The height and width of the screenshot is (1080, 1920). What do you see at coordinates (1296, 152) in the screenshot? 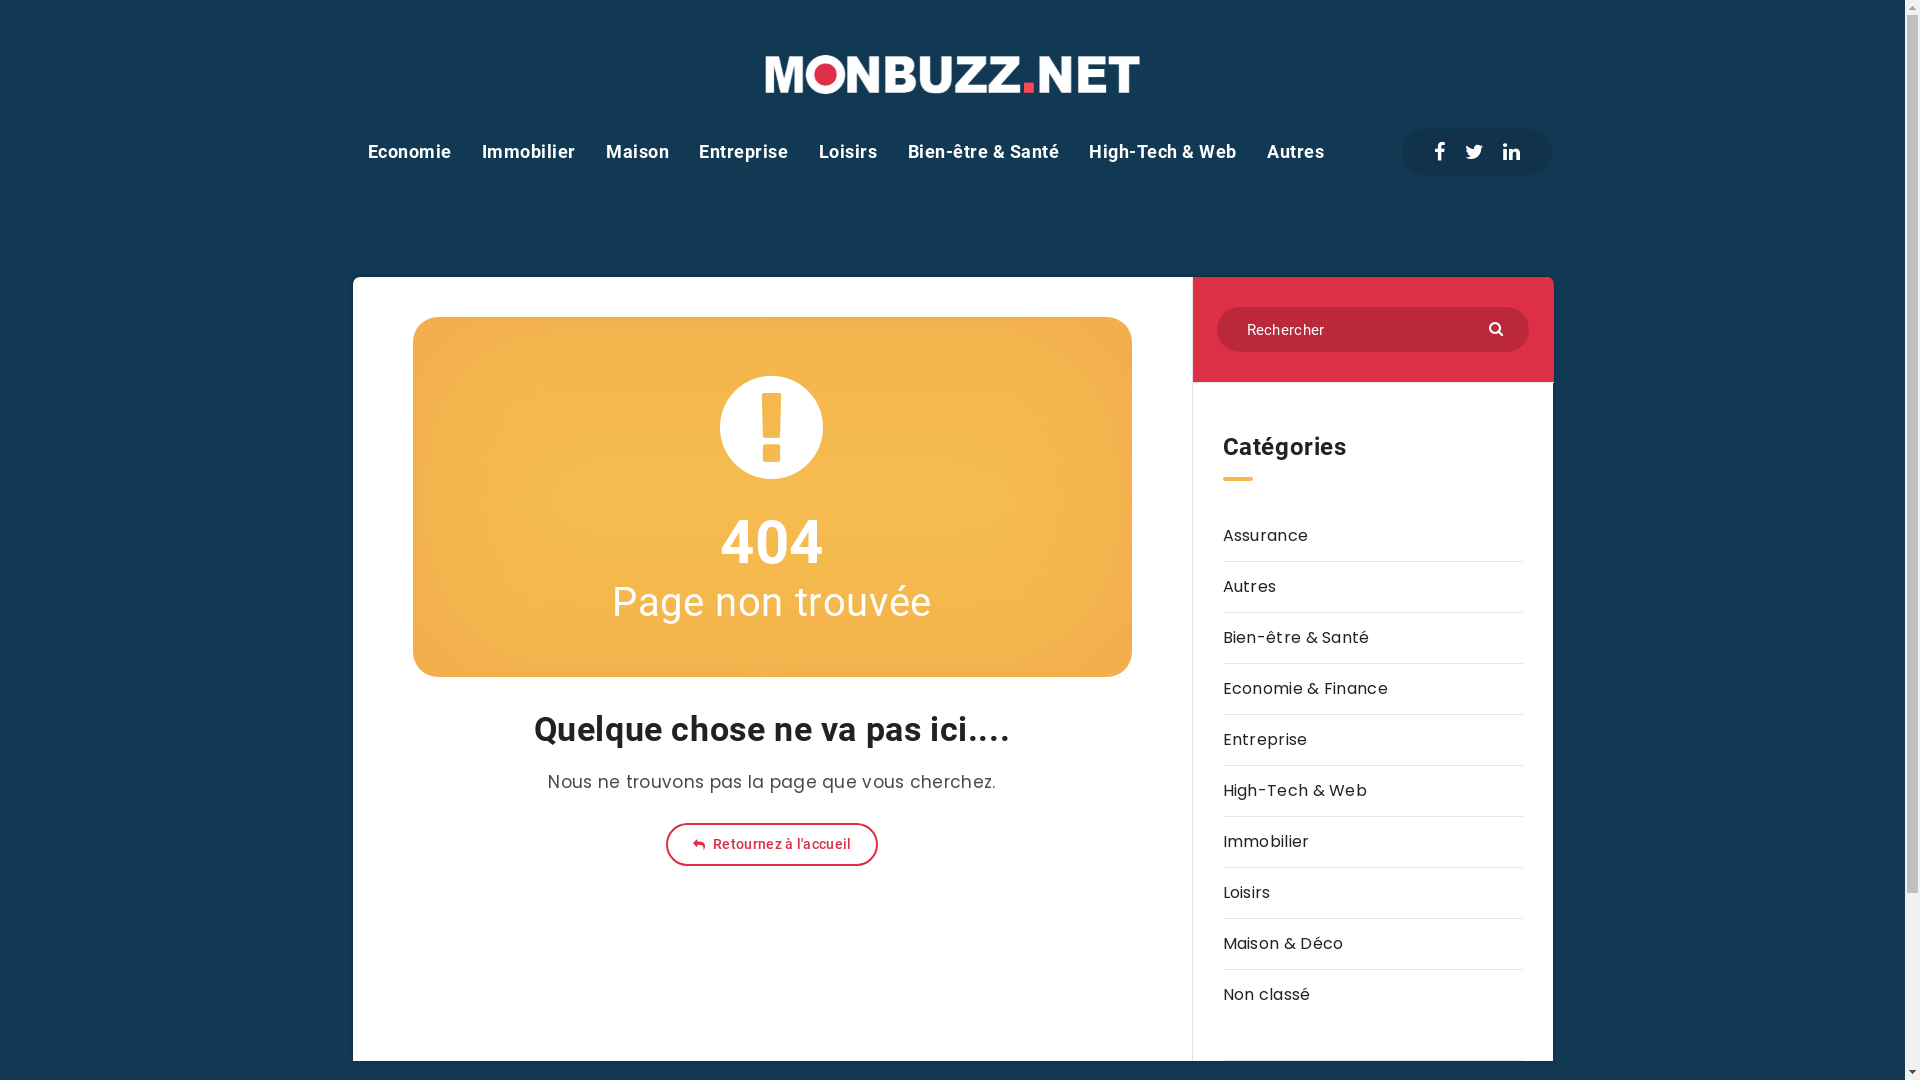
I see `Autres` at bounding box center [1296, 152].